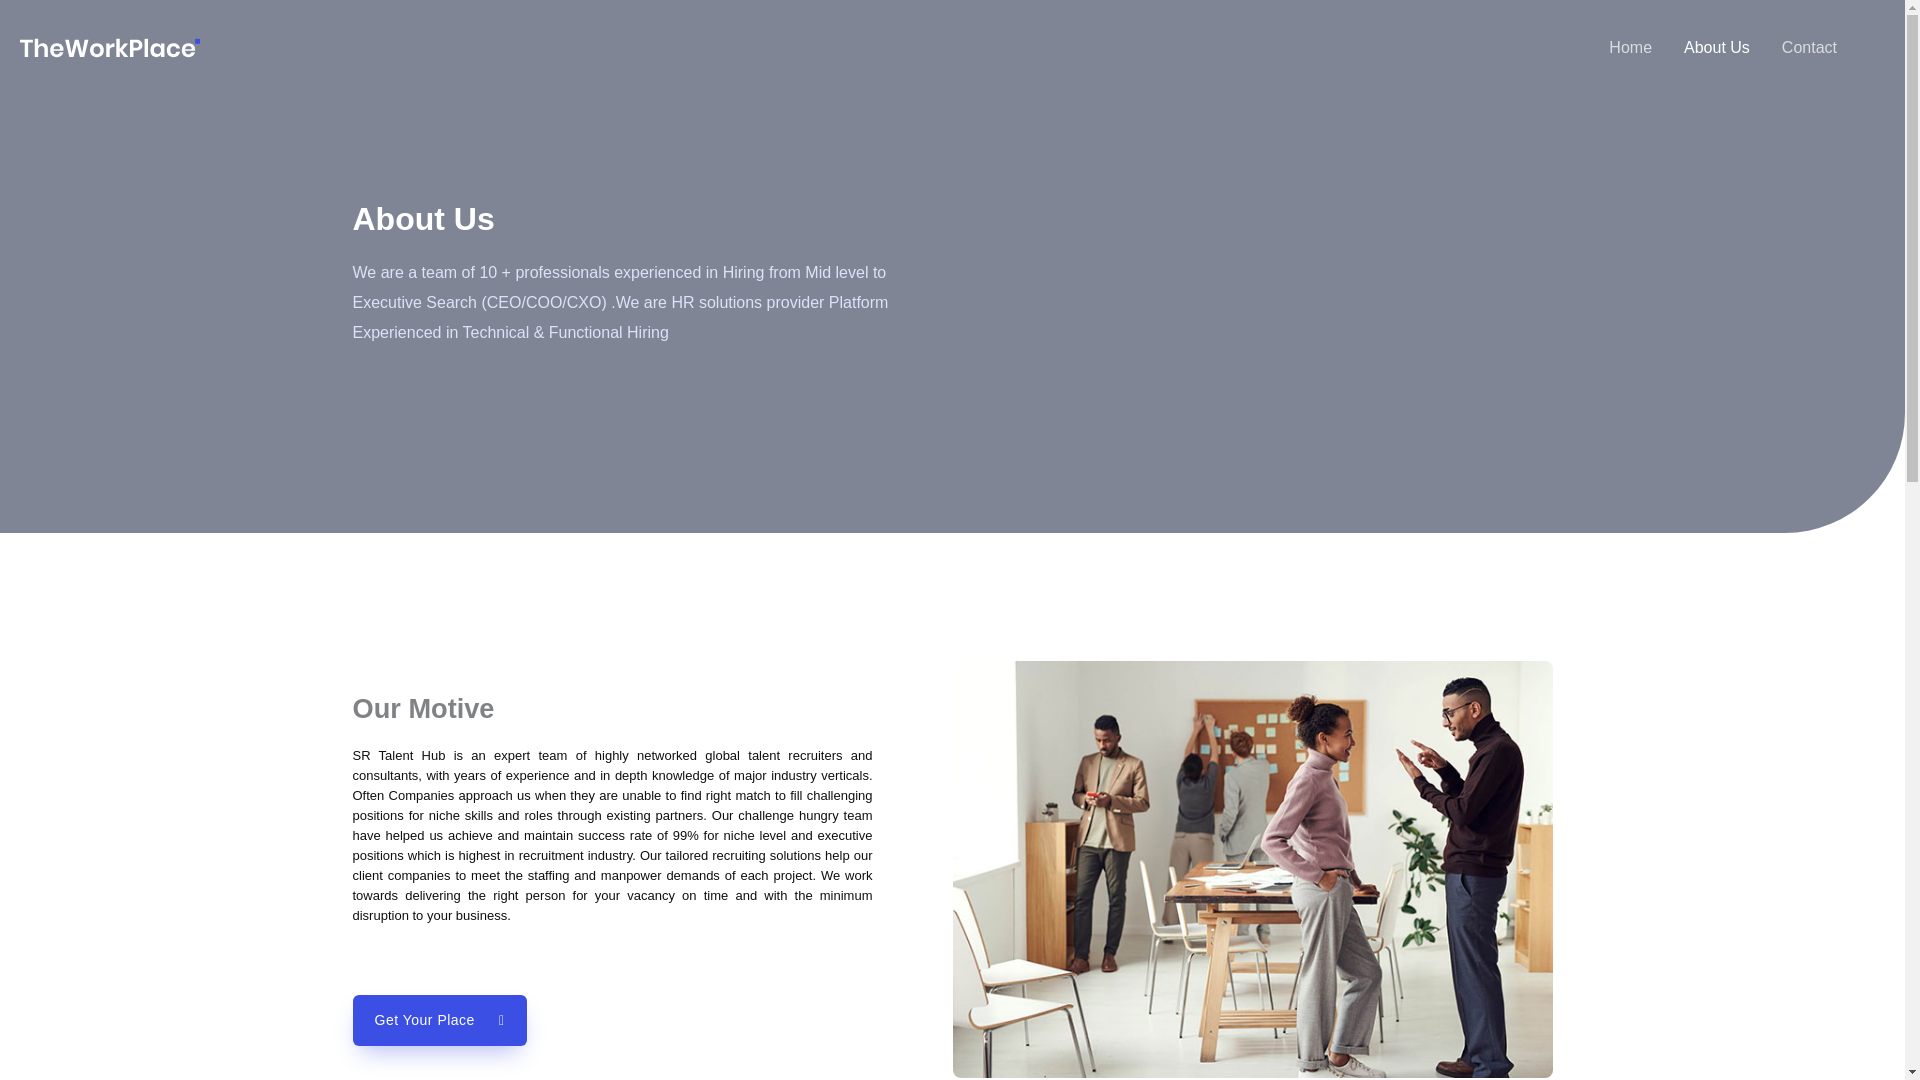 Image resolution: width=1920 pixels, height=1080 pixels. Describe the element at coordinates (438, 1020) in the screenshot. I see `Get Your Place` at that location.